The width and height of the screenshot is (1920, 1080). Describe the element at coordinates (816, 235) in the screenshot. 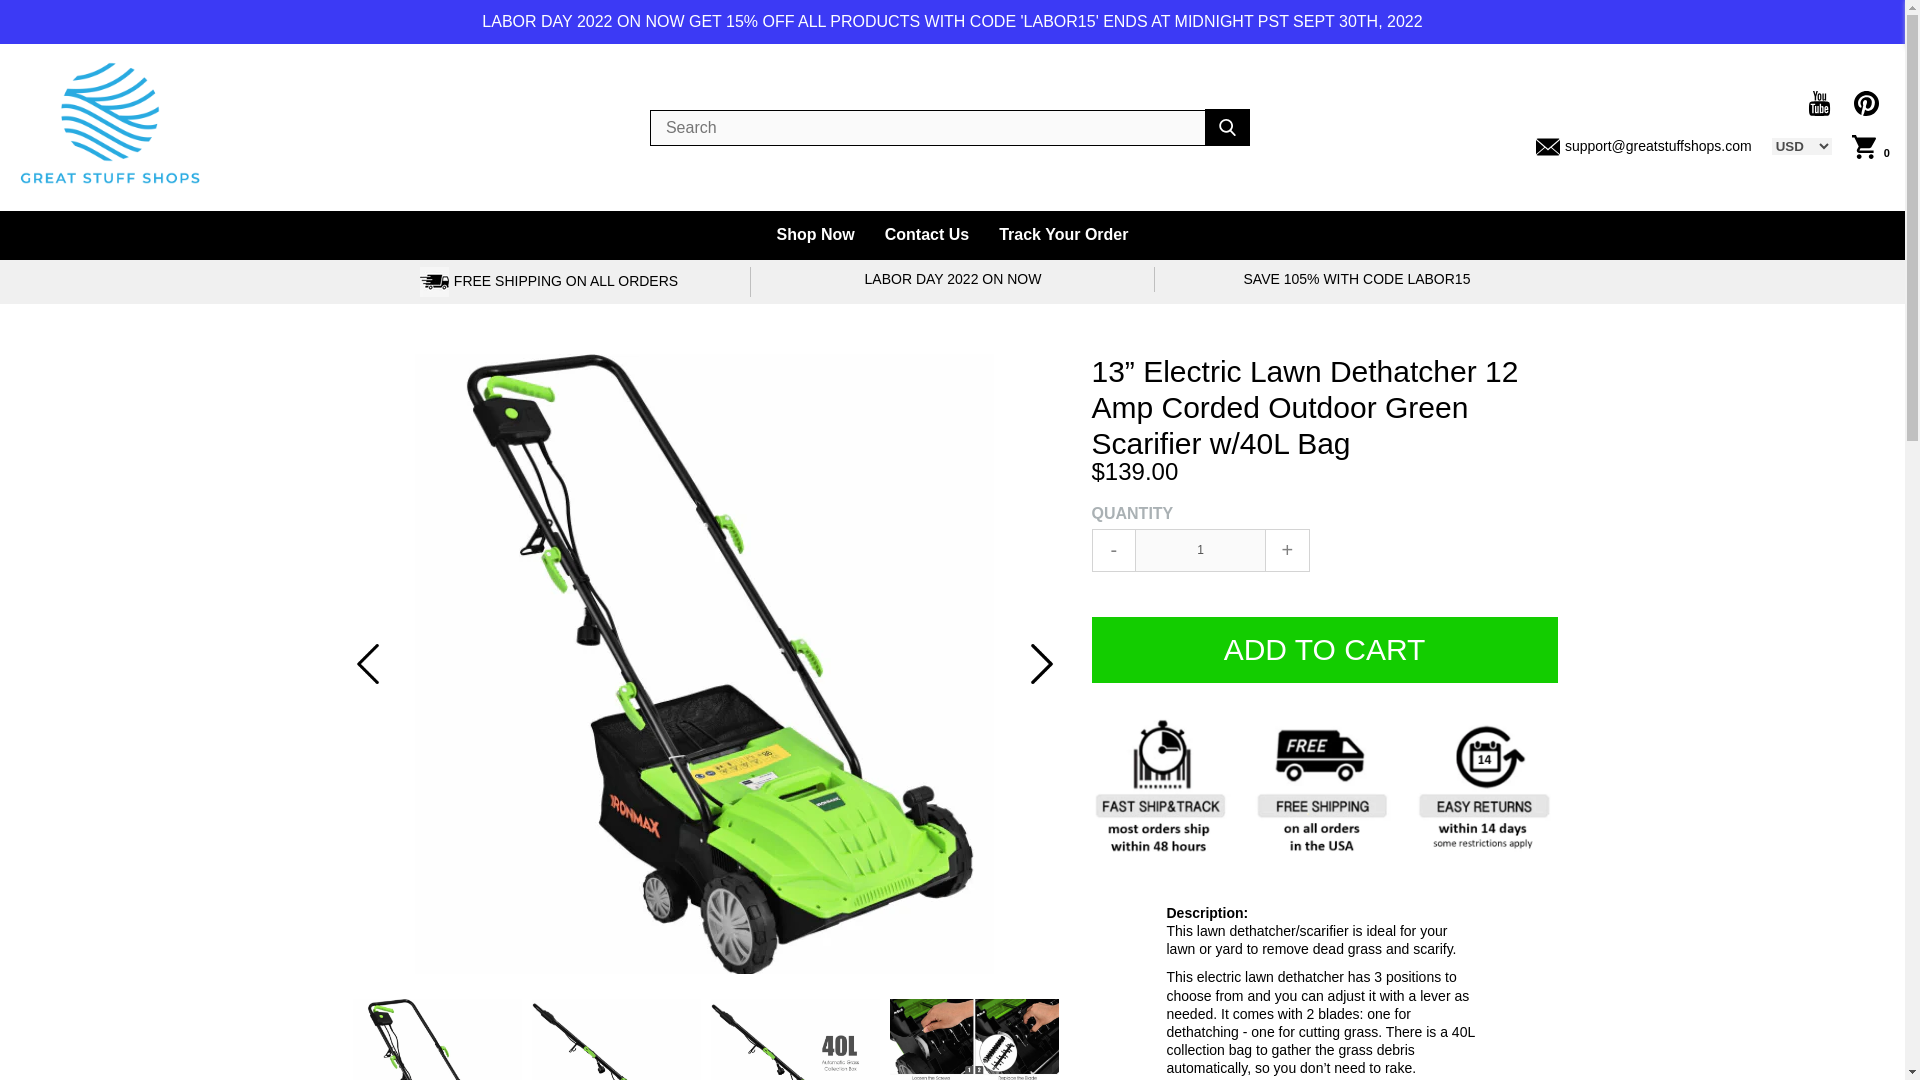

I see `Shop Now` at that location.